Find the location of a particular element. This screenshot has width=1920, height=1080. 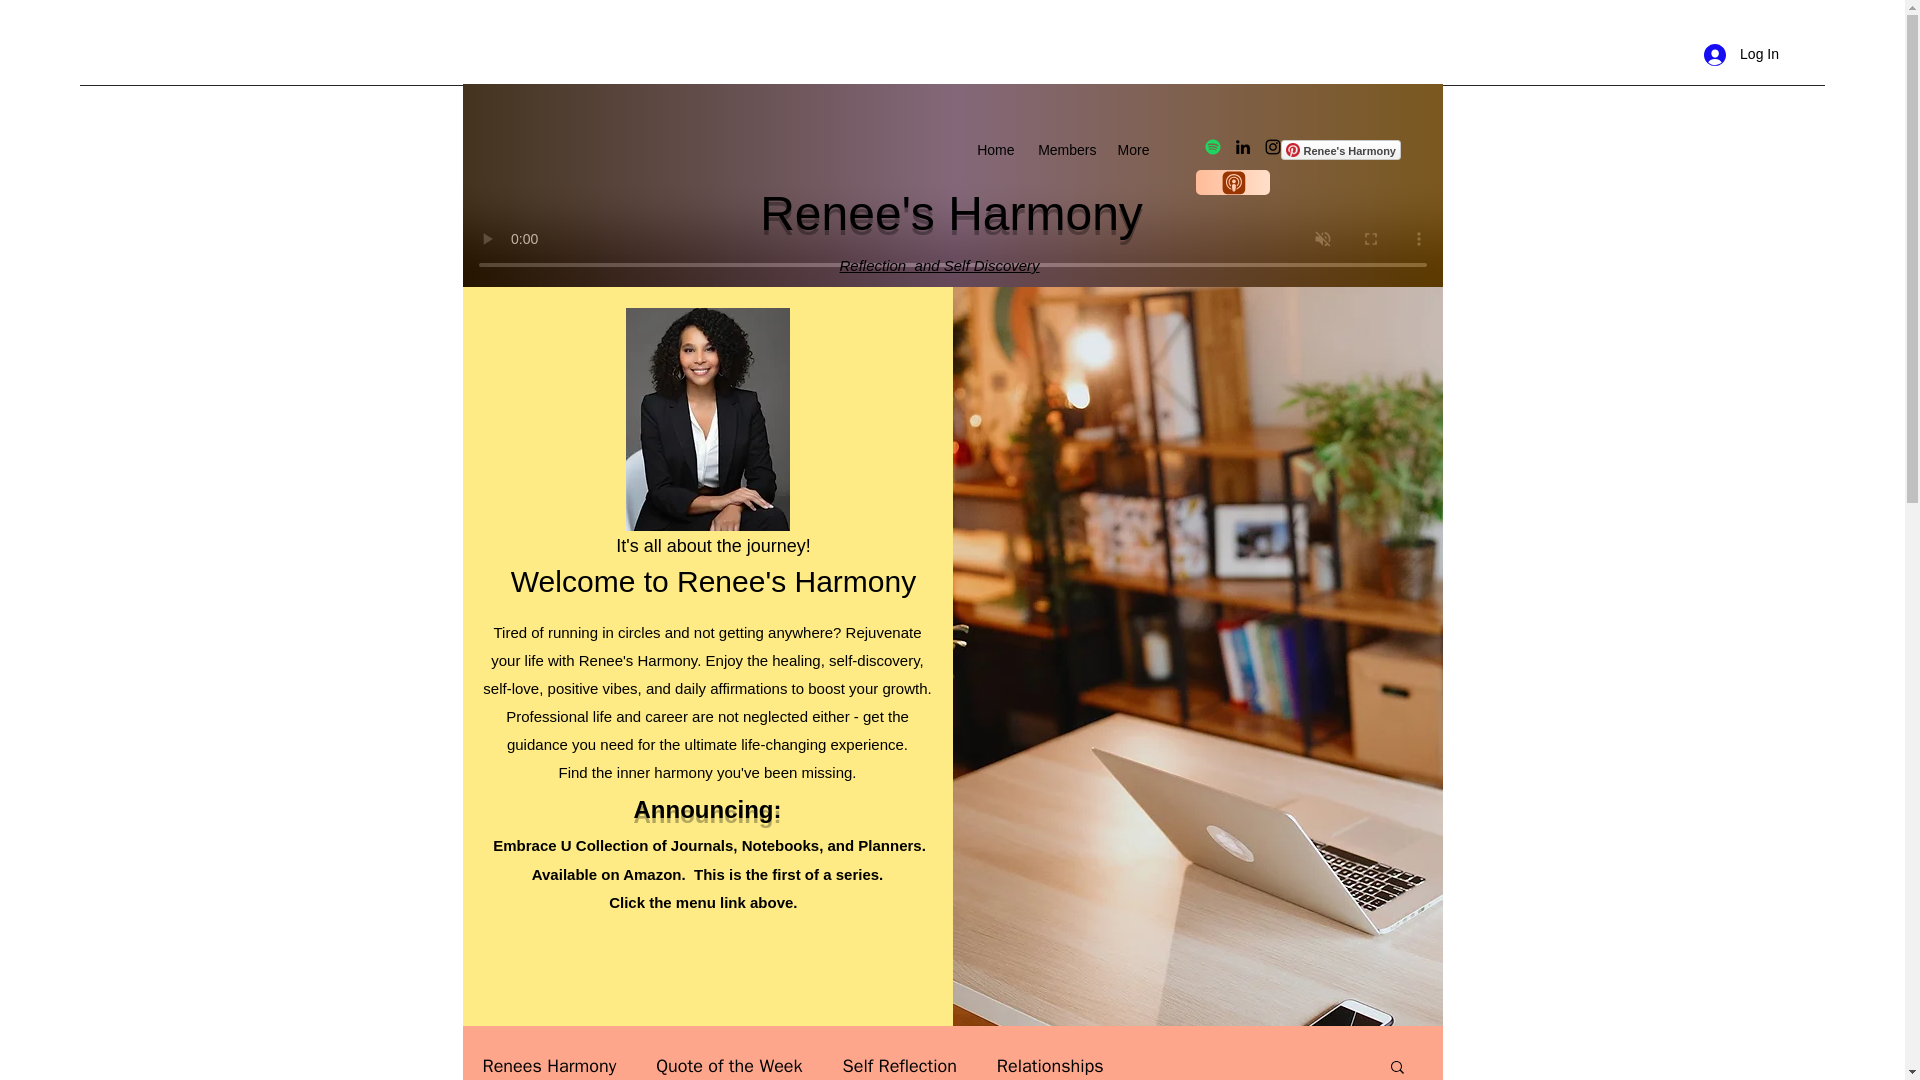

Renees Harmony is located at coordinates (548, 1066).